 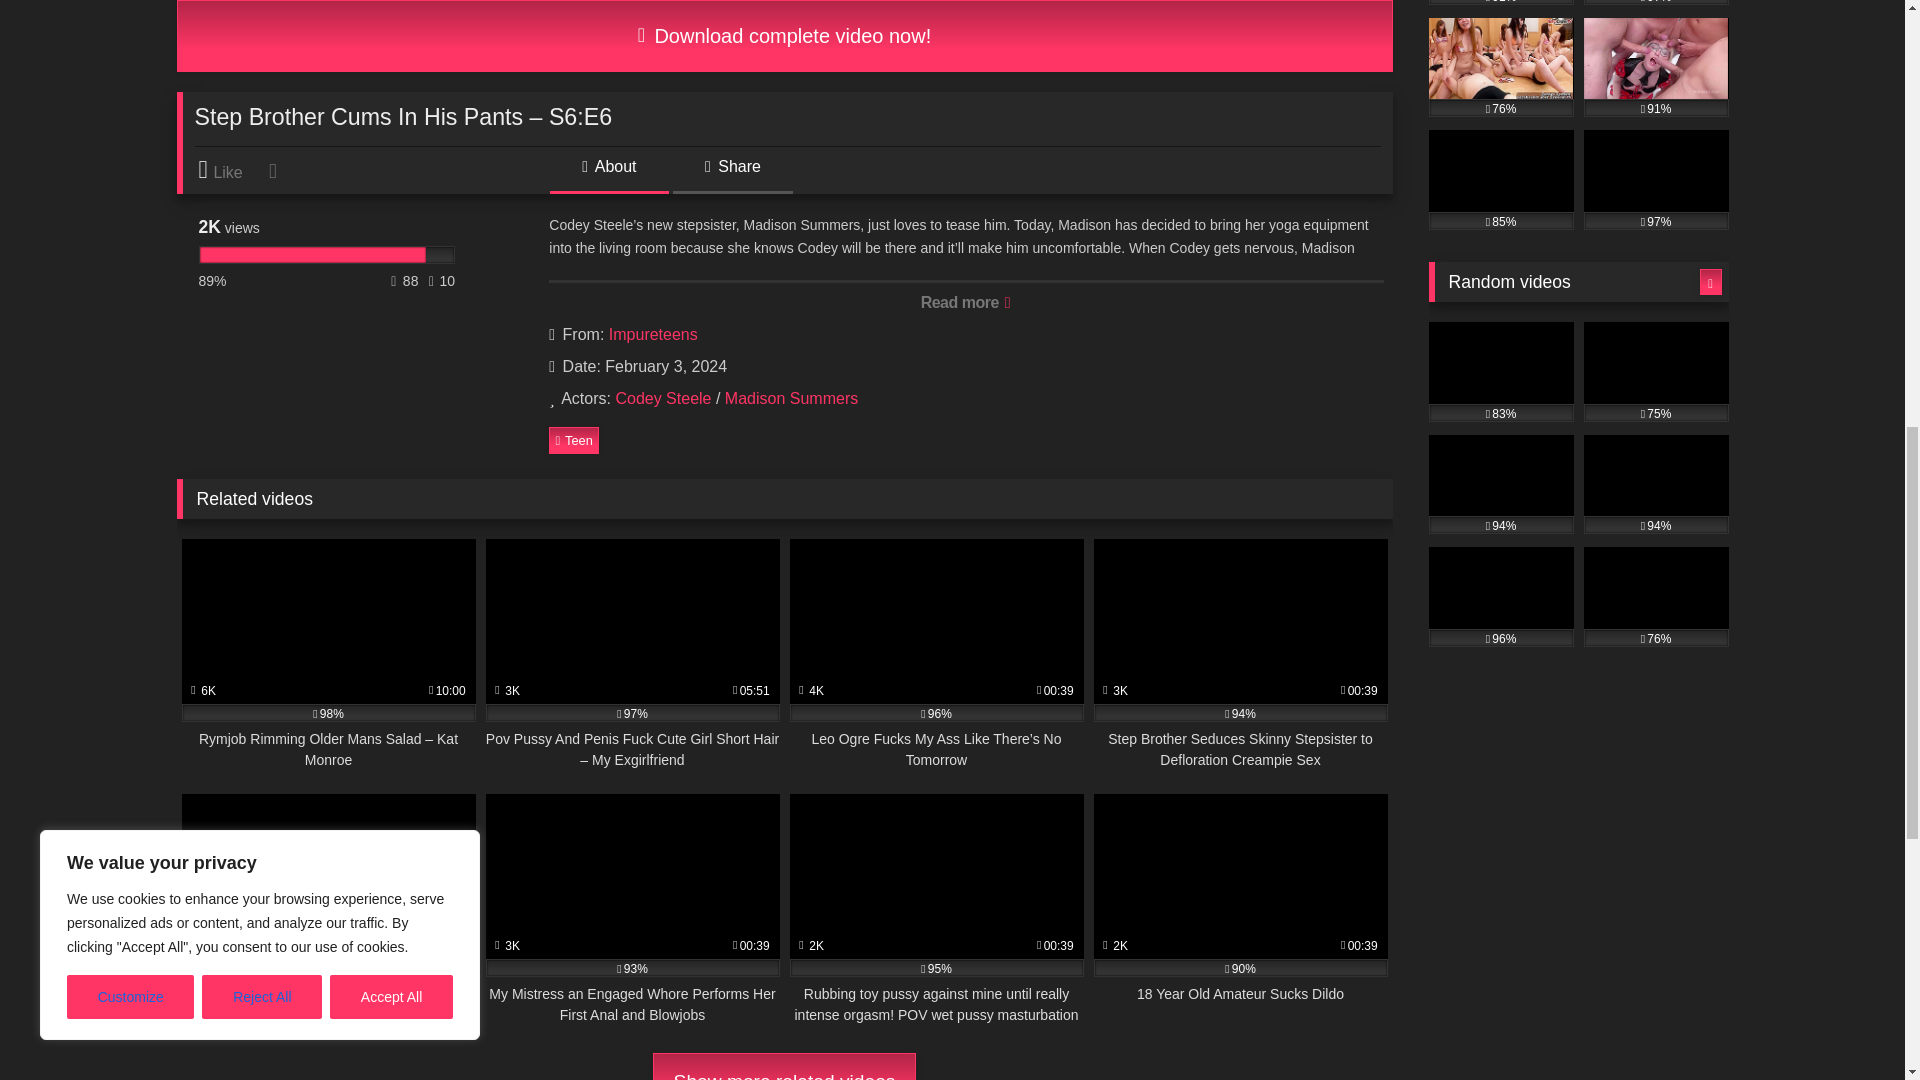 What do you see at coordinates (662, 398) in the screenshot?
I see `Codey Steele` at bounding box center [662, 398].